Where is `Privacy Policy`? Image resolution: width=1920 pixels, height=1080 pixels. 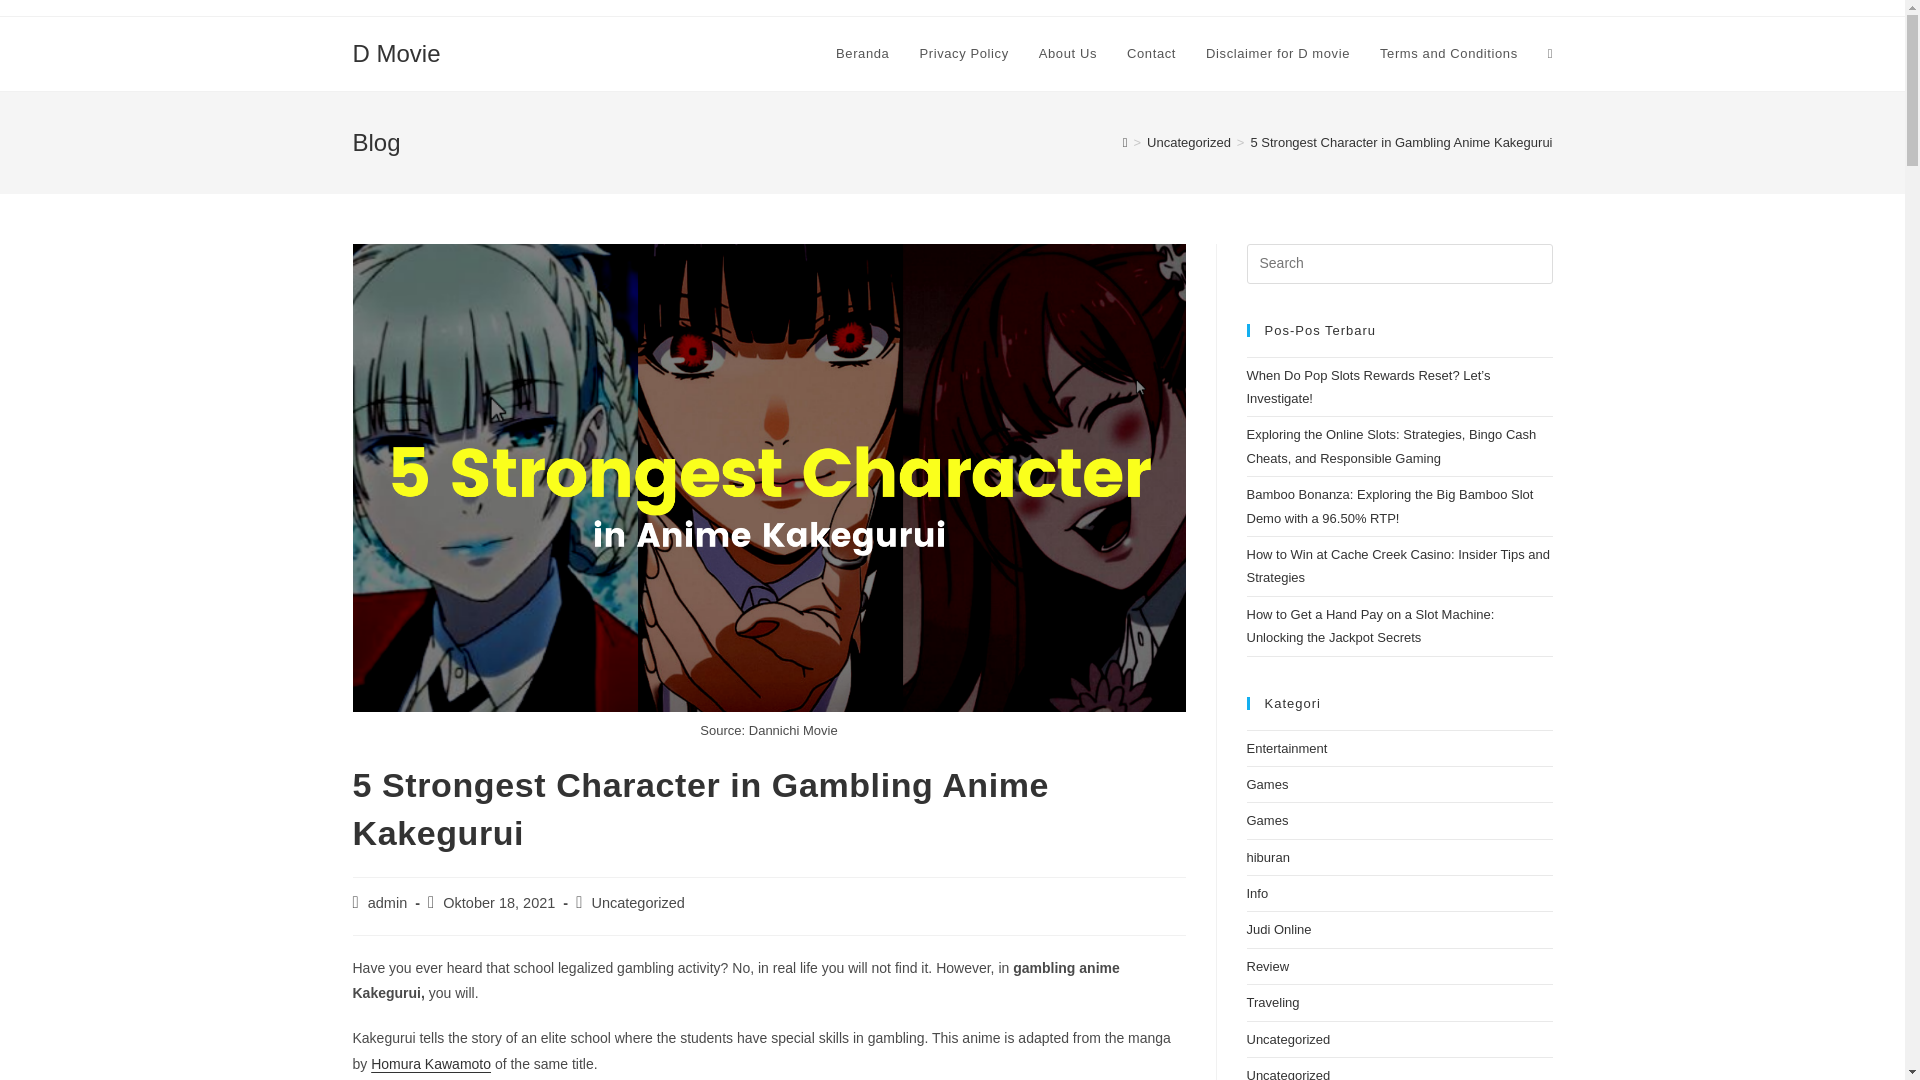 Privacy Policy is located at coordinates (964, 54).